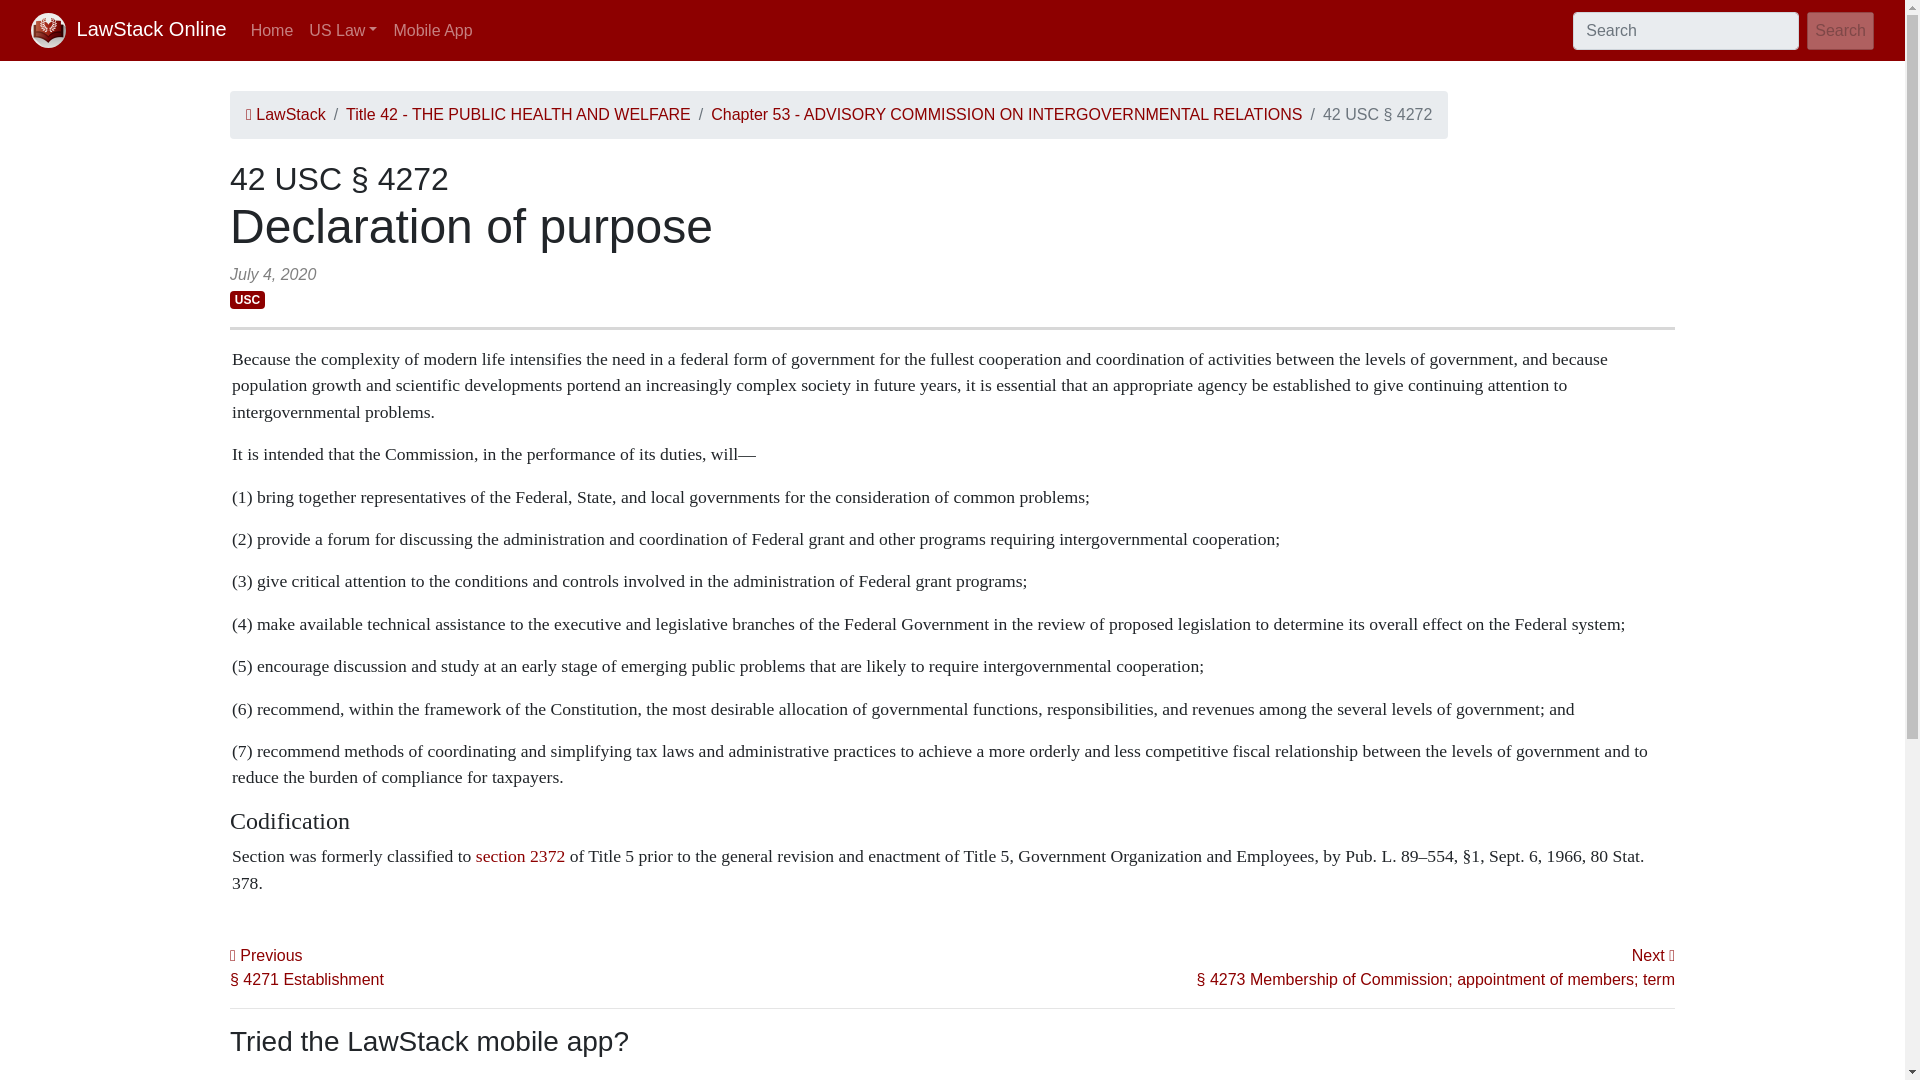 The width and height of the screenshot is (1920, 1080). Describe the element at coordinates (343, 29) in the screenshot. I see `US Law` at that location.